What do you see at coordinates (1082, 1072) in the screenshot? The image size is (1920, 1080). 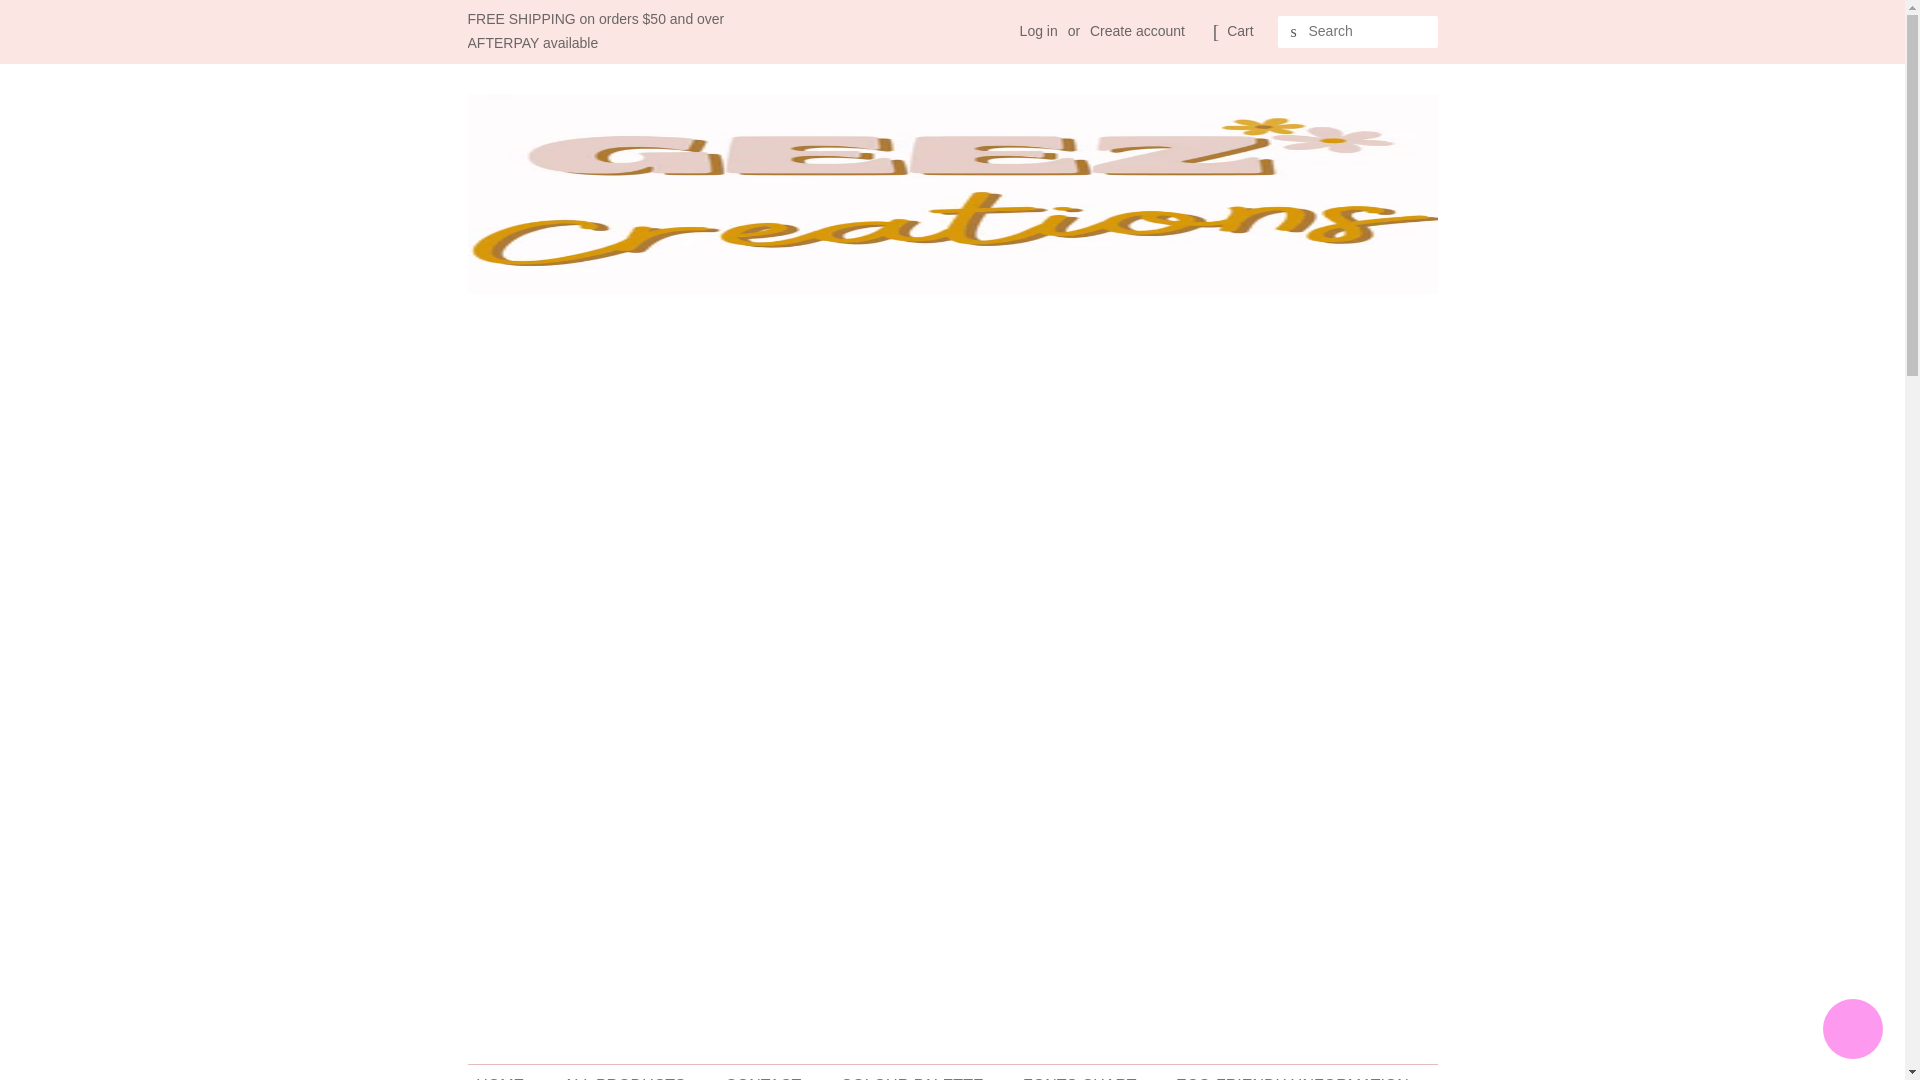 I see `FONTS CHART` at bounding box center [1082, 1072].